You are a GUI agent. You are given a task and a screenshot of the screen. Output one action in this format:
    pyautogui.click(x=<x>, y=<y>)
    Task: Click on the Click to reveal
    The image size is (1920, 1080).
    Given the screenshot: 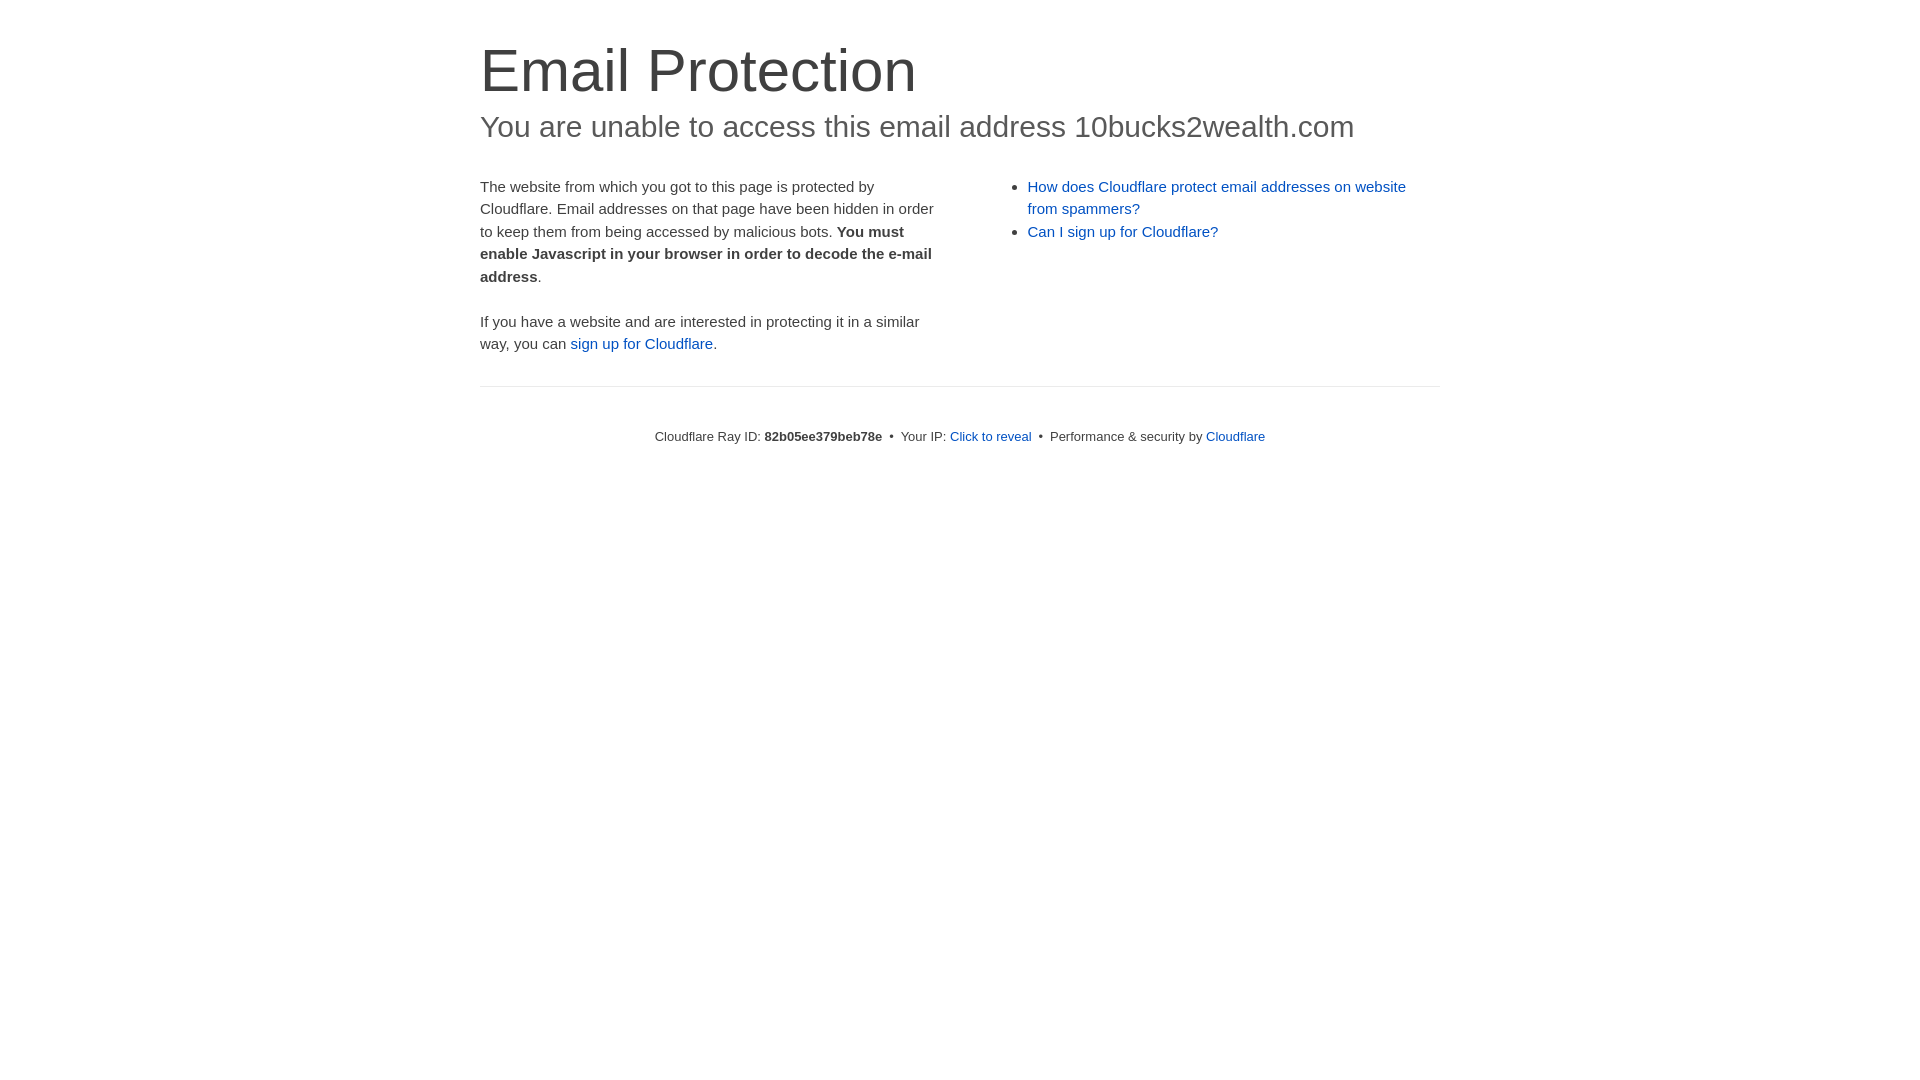 What is the action you would take?
    pyautogui.click(x=991, y=436)
    